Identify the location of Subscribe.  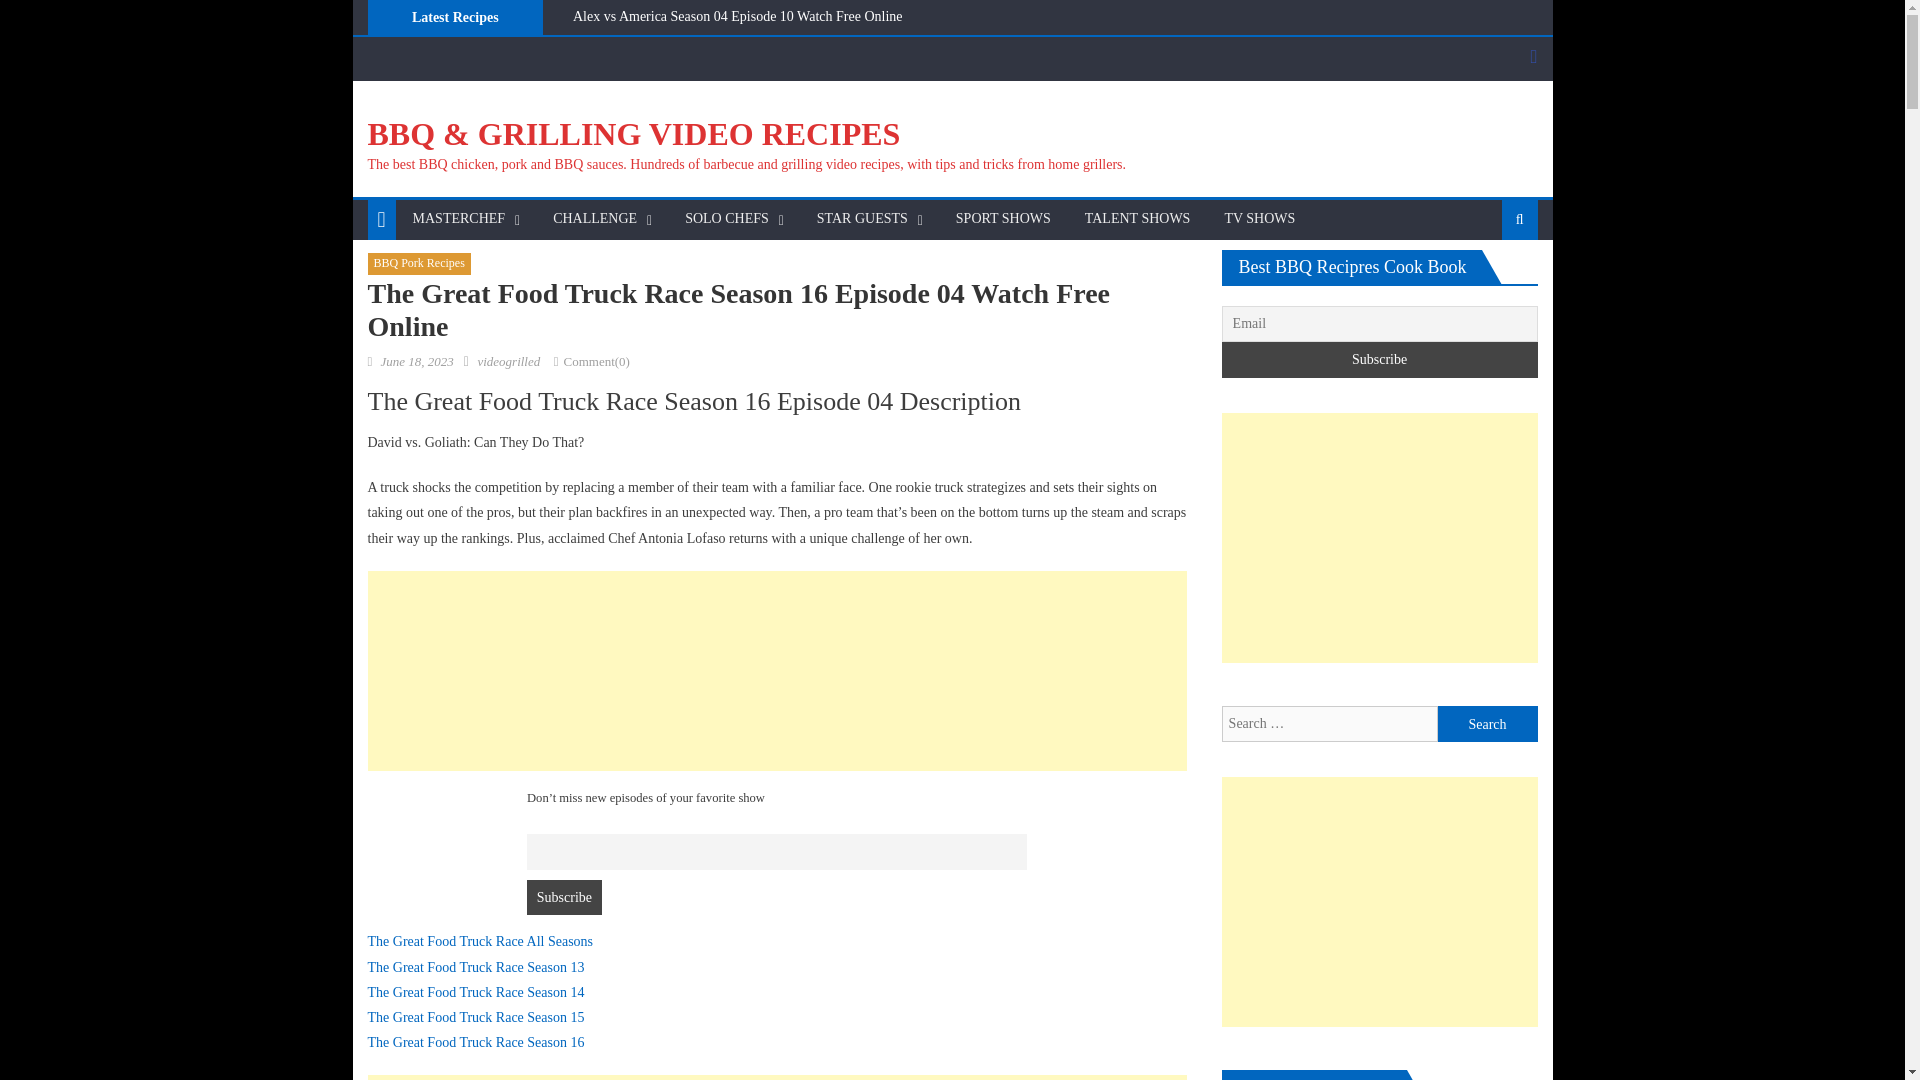
(564, 898).